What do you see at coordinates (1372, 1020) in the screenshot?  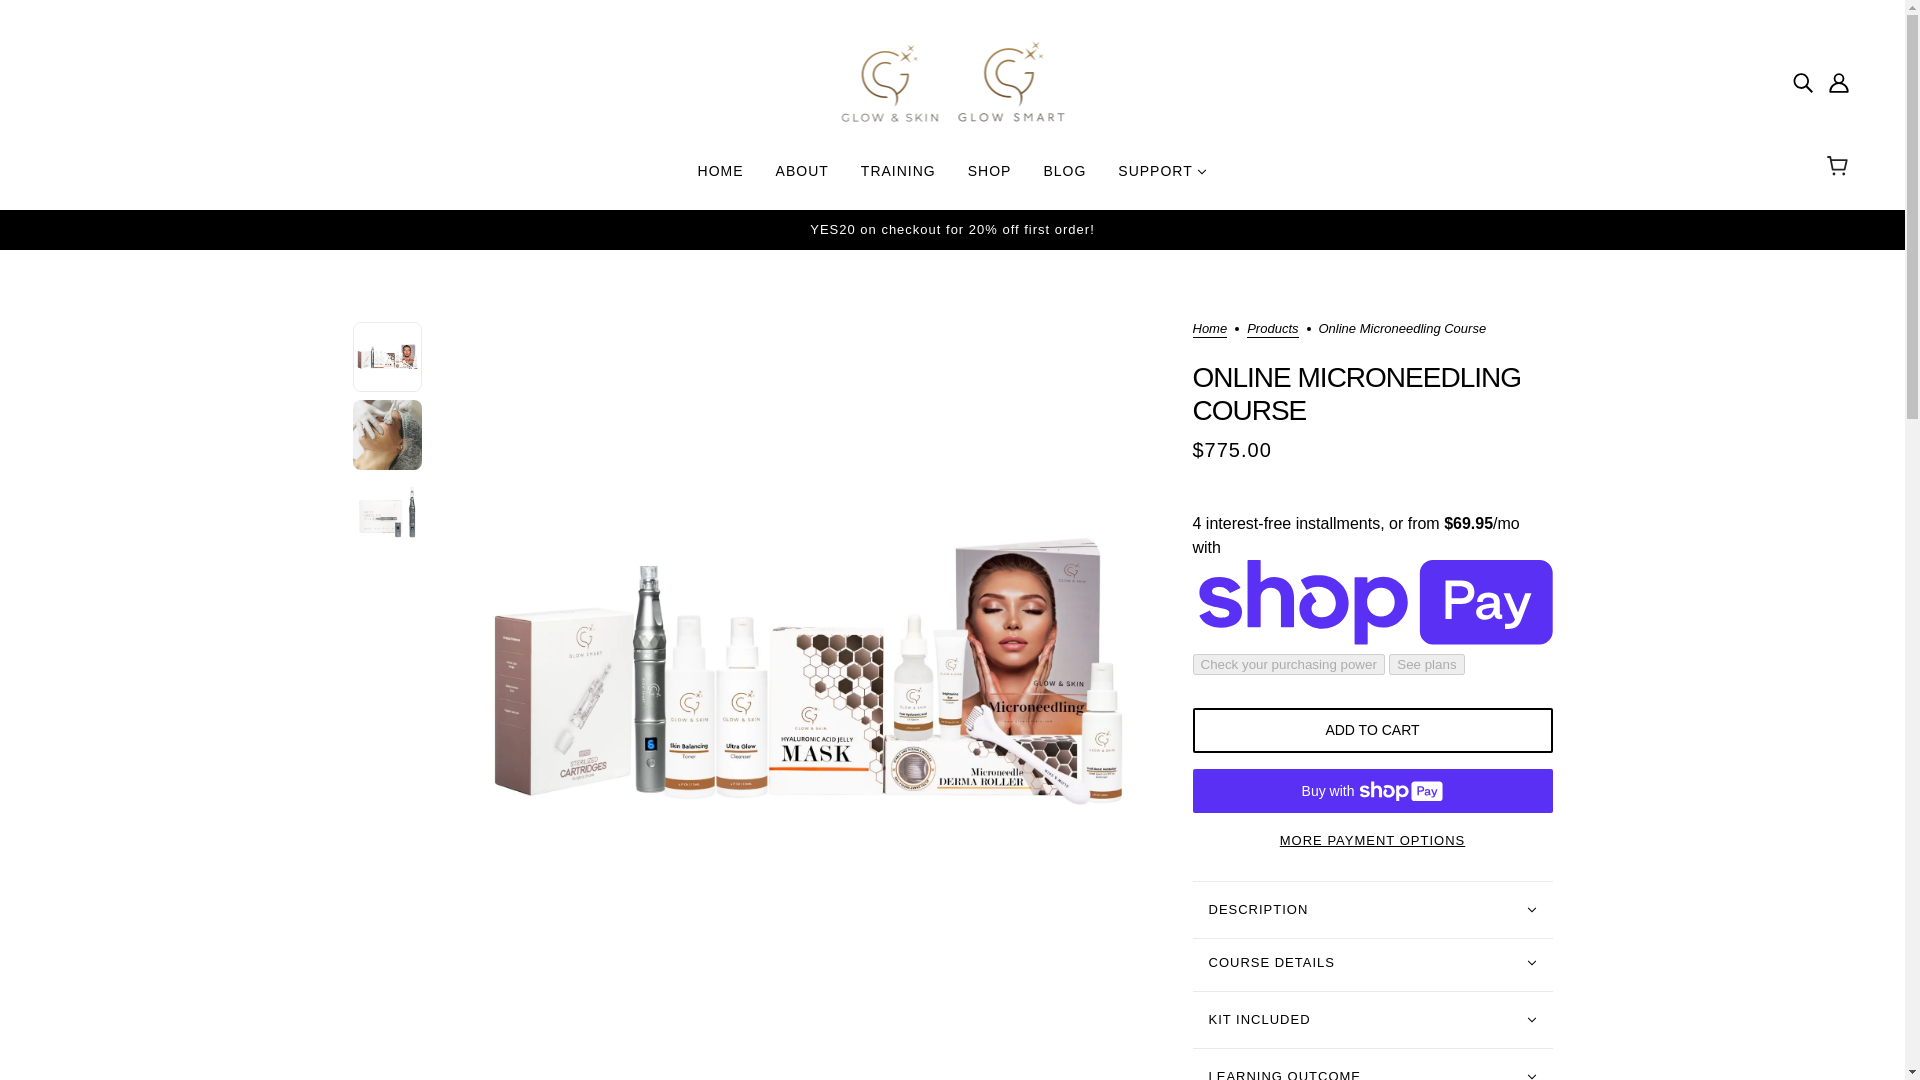 I see `KIT INCLUDED` at bounding box center [1372, 1020].